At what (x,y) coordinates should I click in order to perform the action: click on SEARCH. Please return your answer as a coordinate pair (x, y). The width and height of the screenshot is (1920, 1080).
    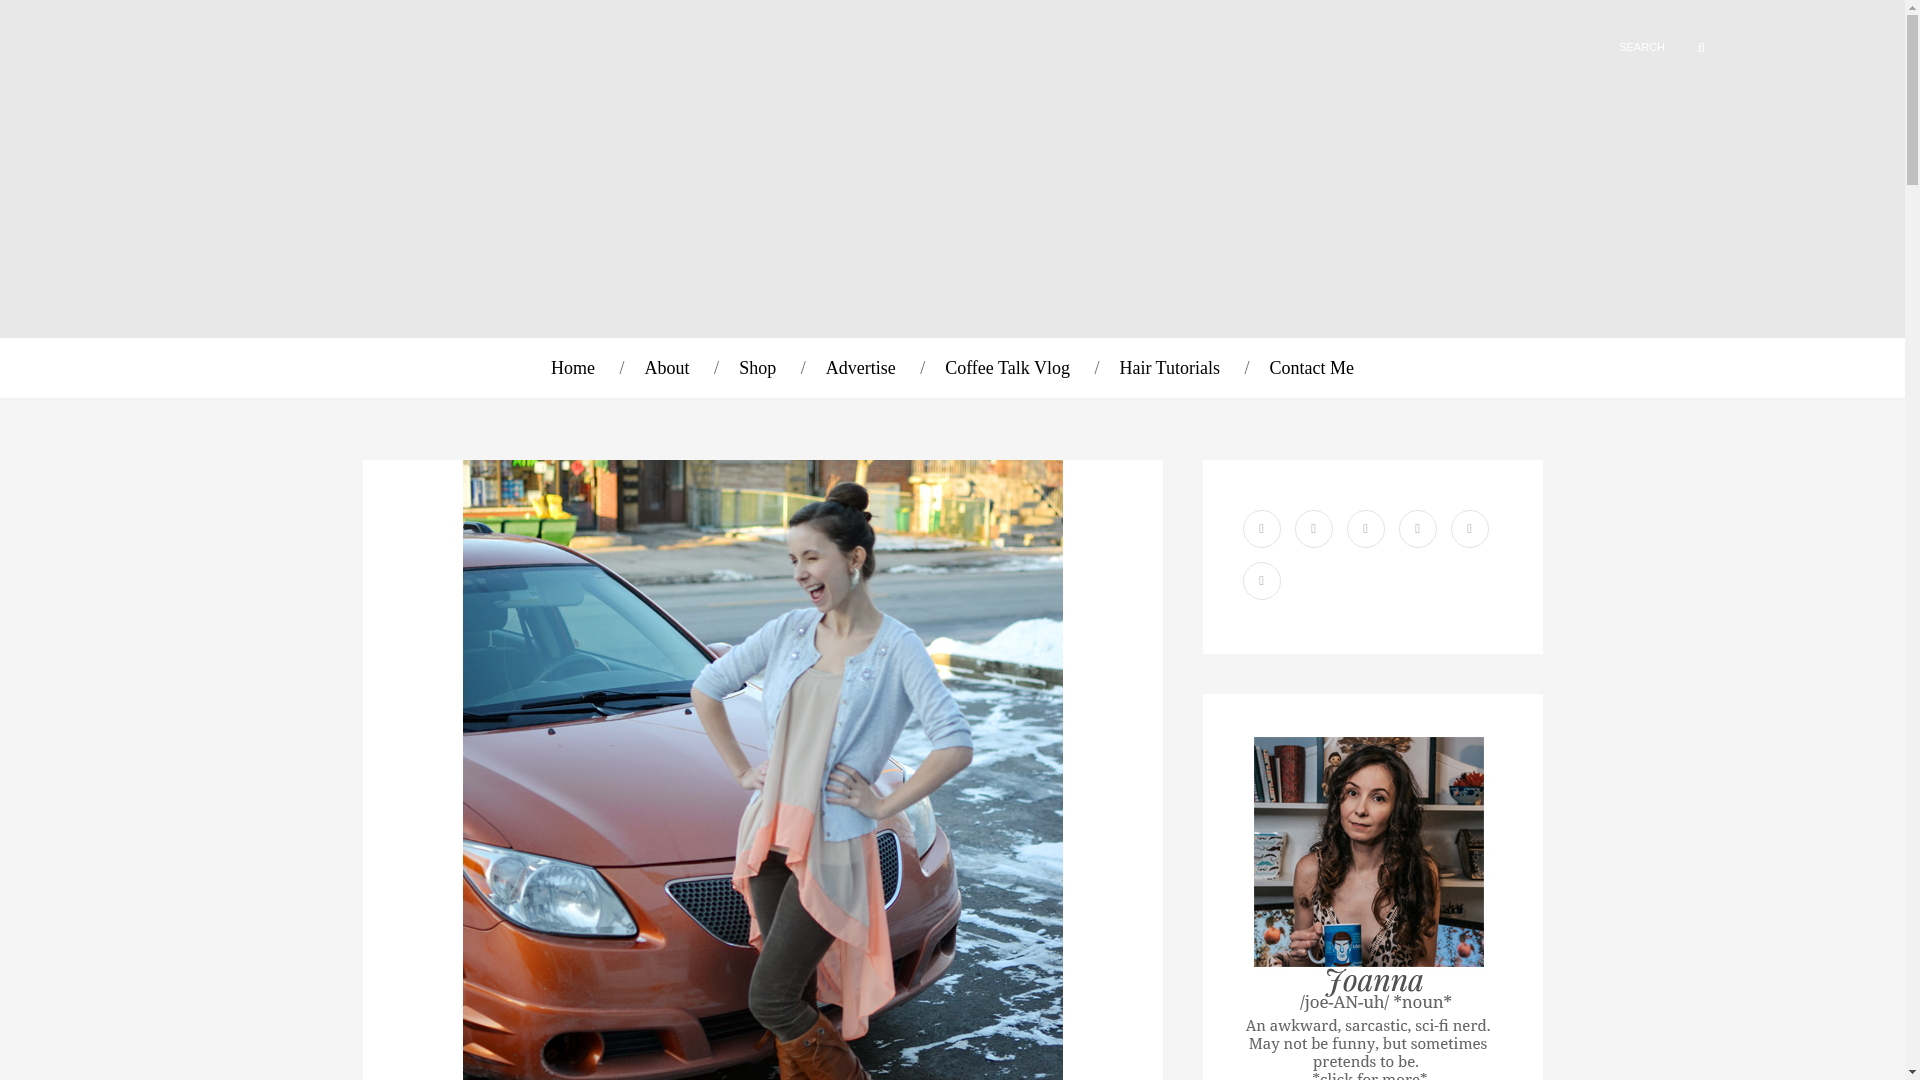
    Looking at the image, I should click on (1610, 46).